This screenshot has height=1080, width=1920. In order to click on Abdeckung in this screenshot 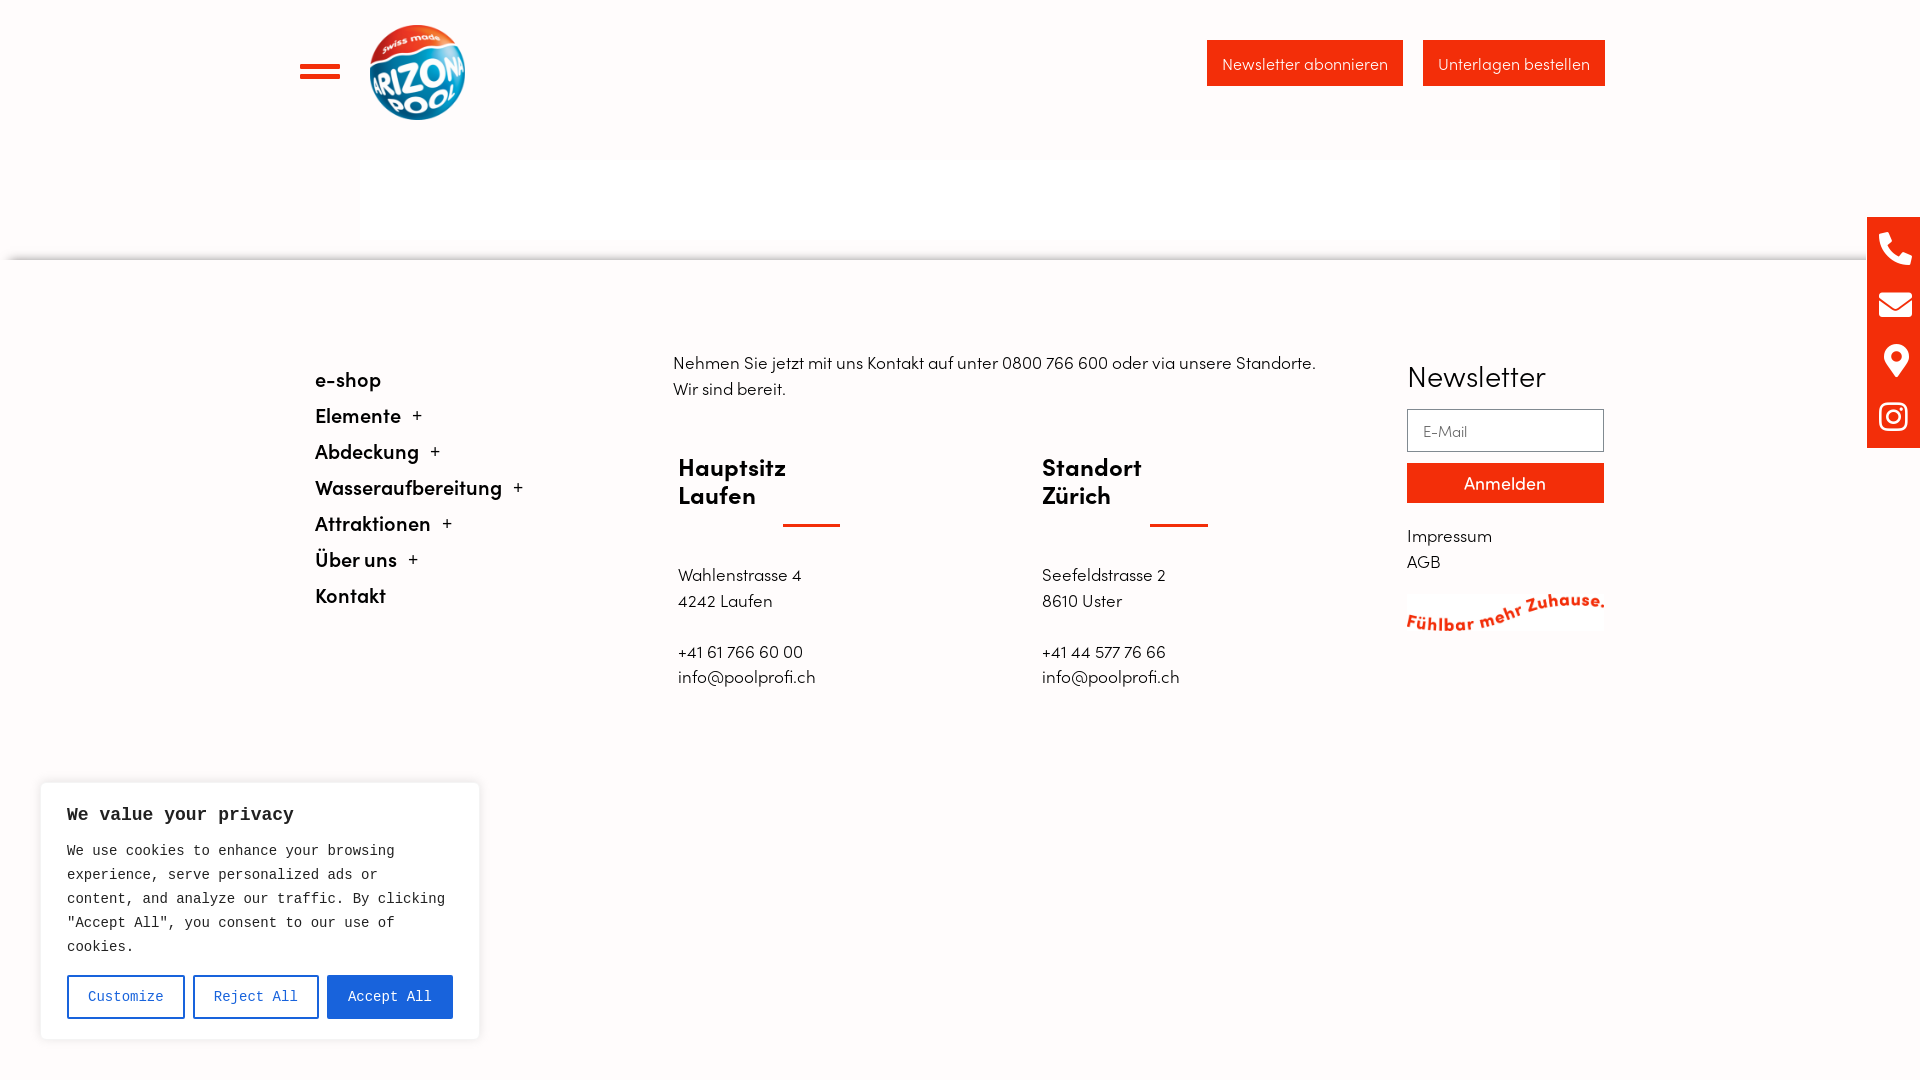, I will do `click(424, 450)`.